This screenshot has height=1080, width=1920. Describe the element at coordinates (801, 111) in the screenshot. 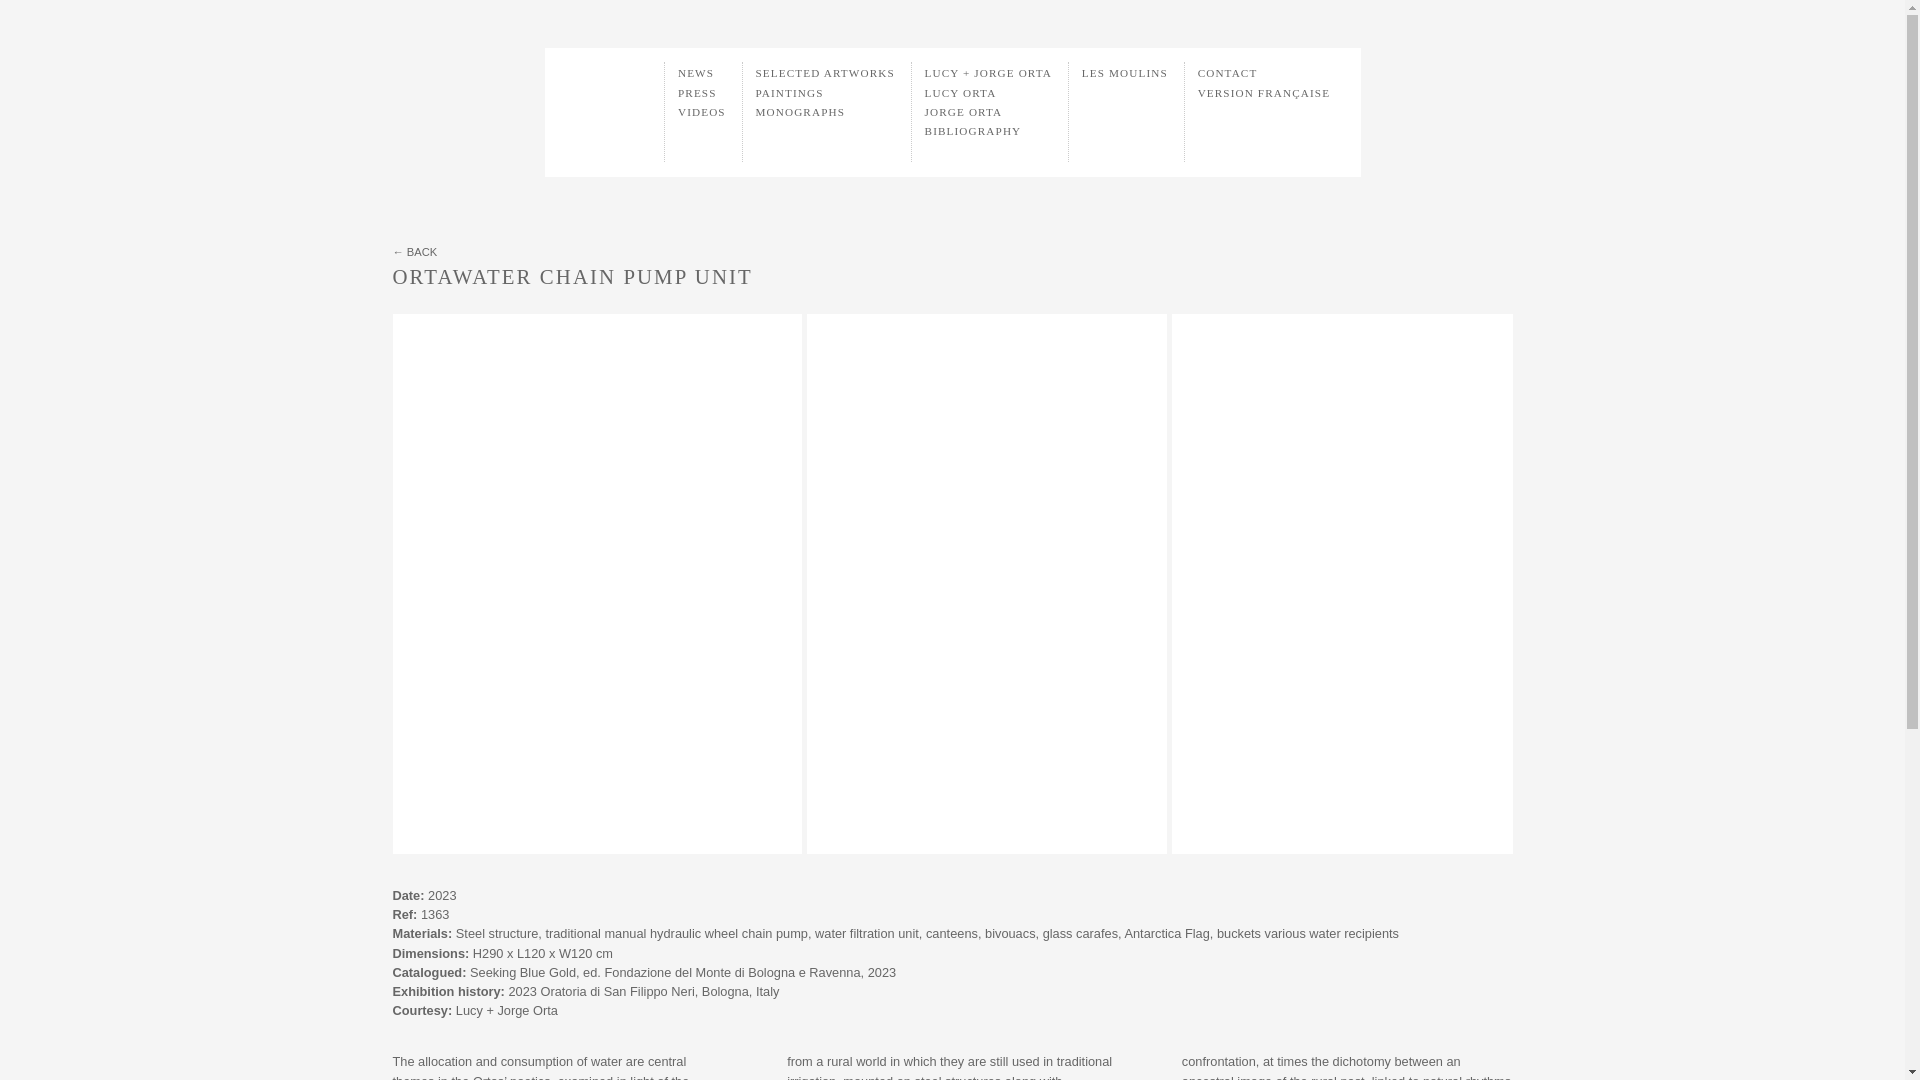

I see `MONOGRAPHS` at that location.